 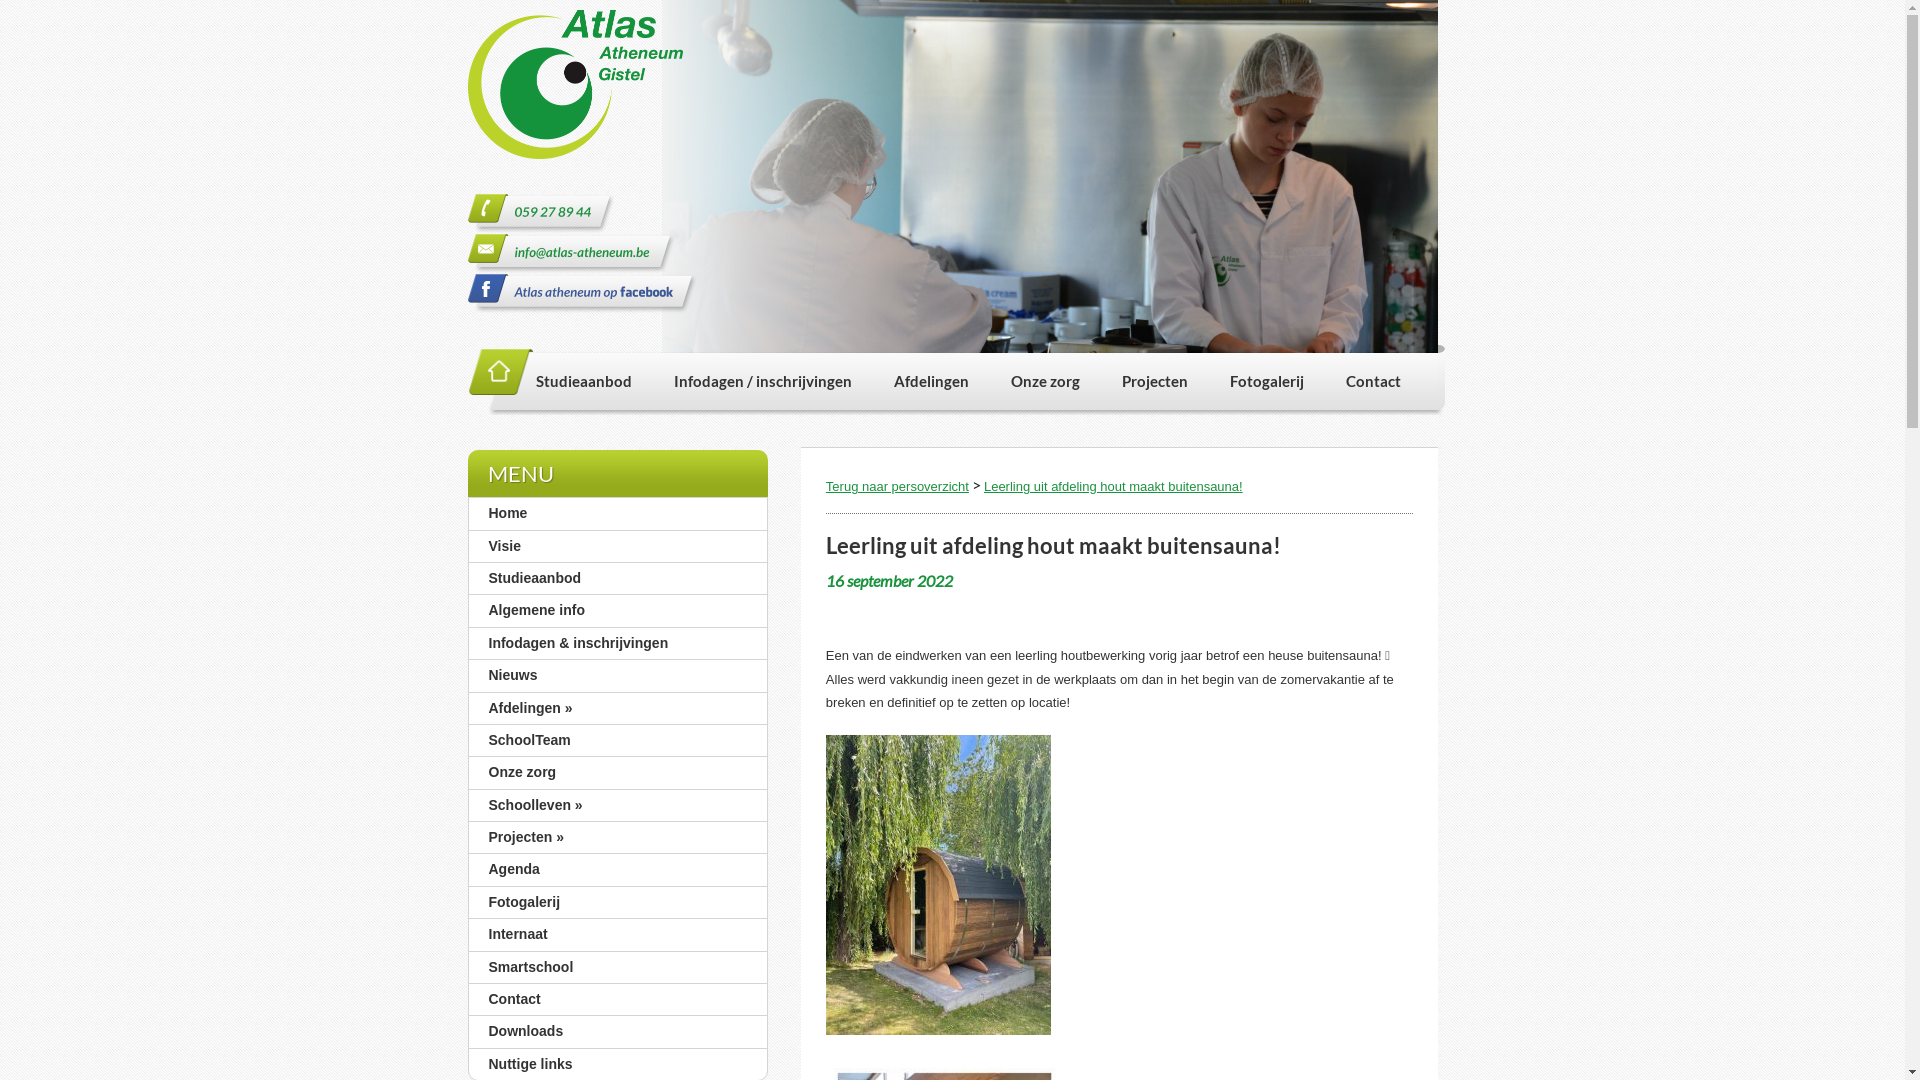 I want to click on Onze zorg, so click(x=623, y=772).